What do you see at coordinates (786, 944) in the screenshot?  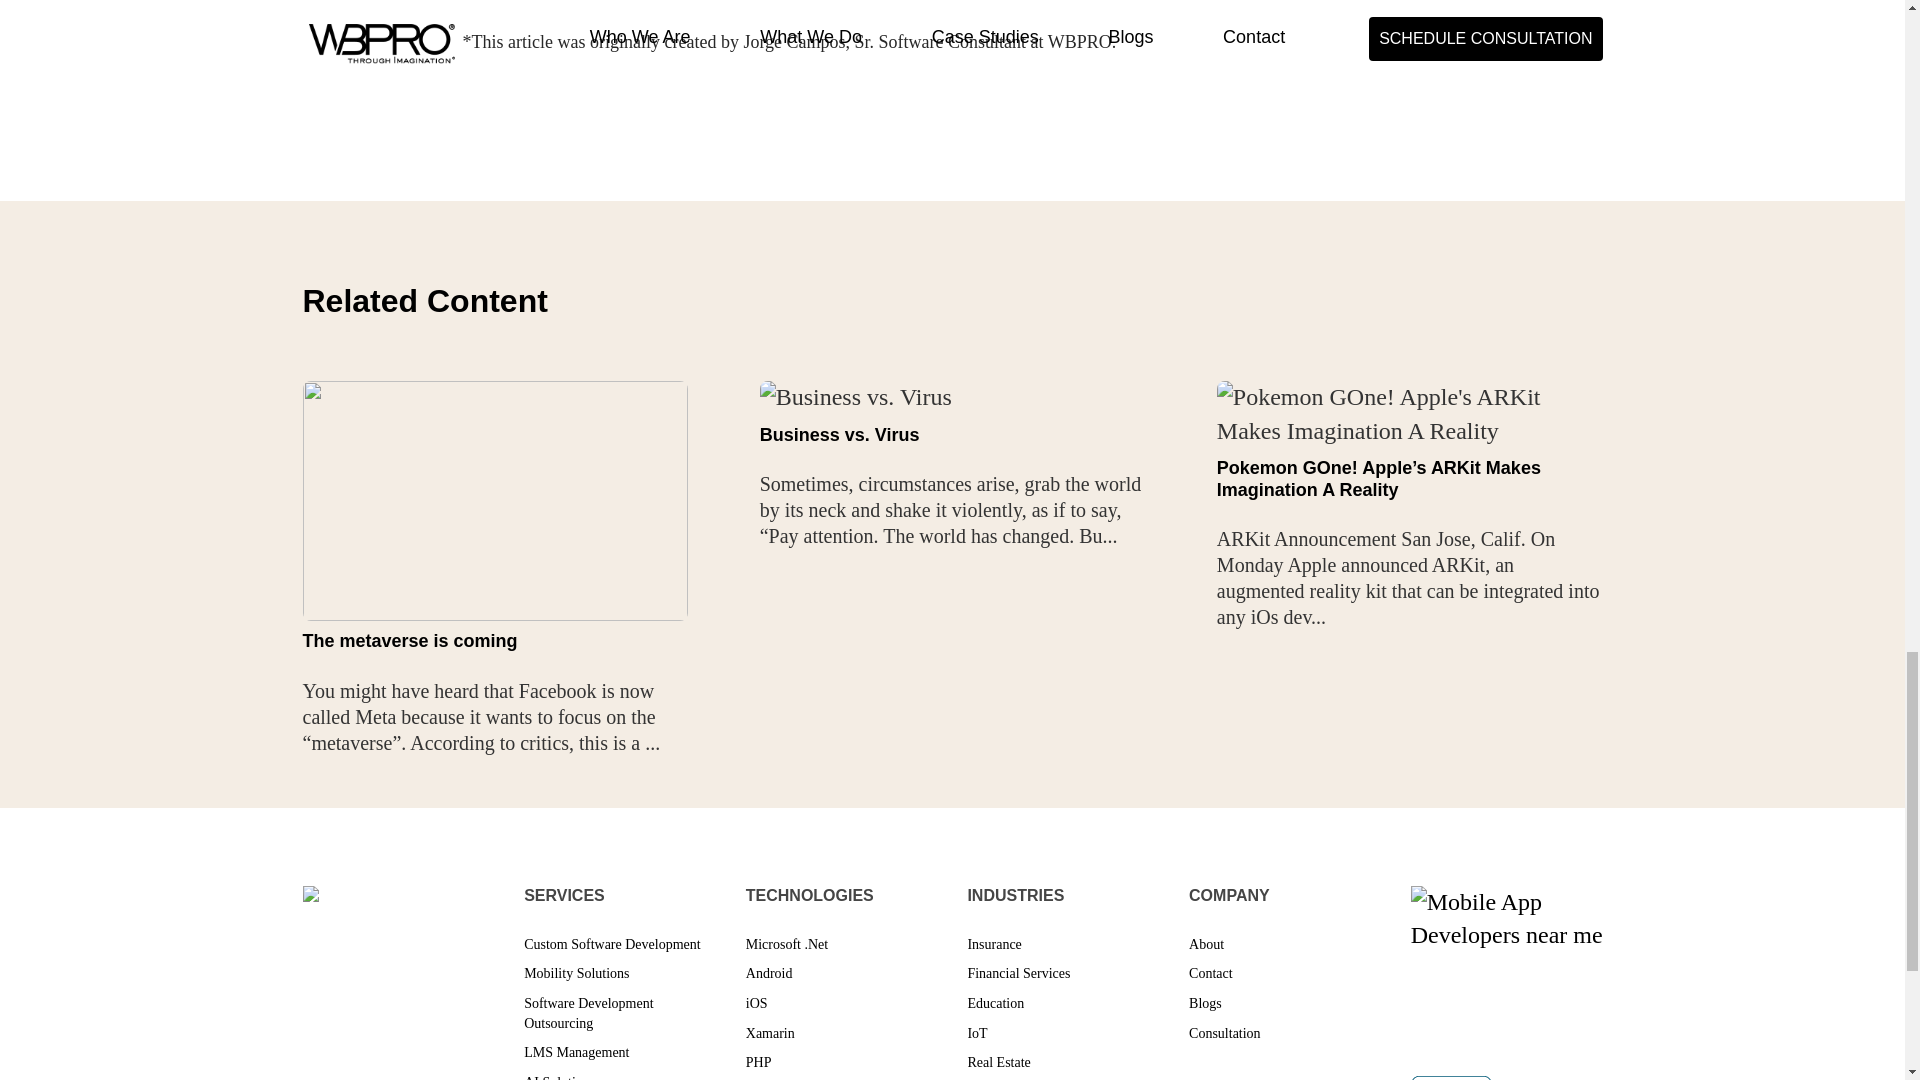 I see `Microsoft .Net` at bounding box center [786, 944].